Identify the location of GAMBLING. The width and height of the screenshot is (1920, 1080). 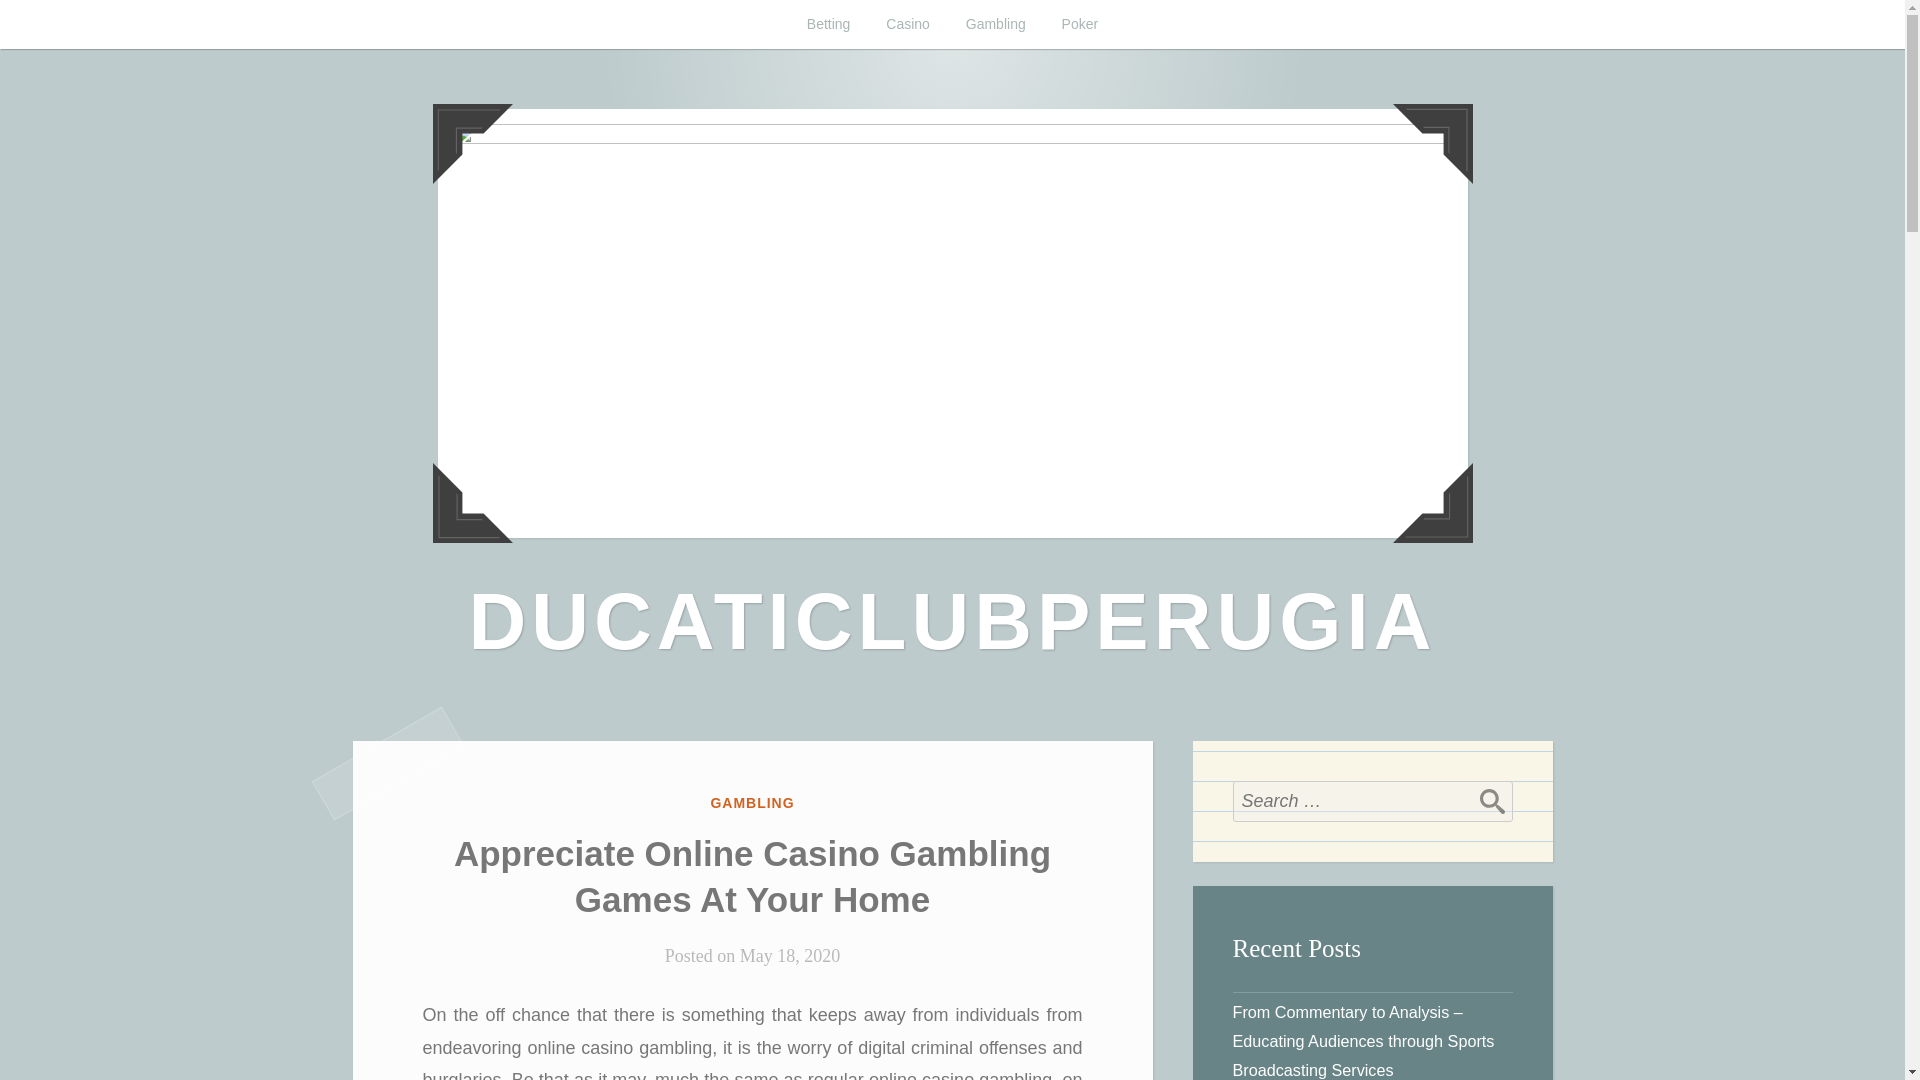
(752, 802).